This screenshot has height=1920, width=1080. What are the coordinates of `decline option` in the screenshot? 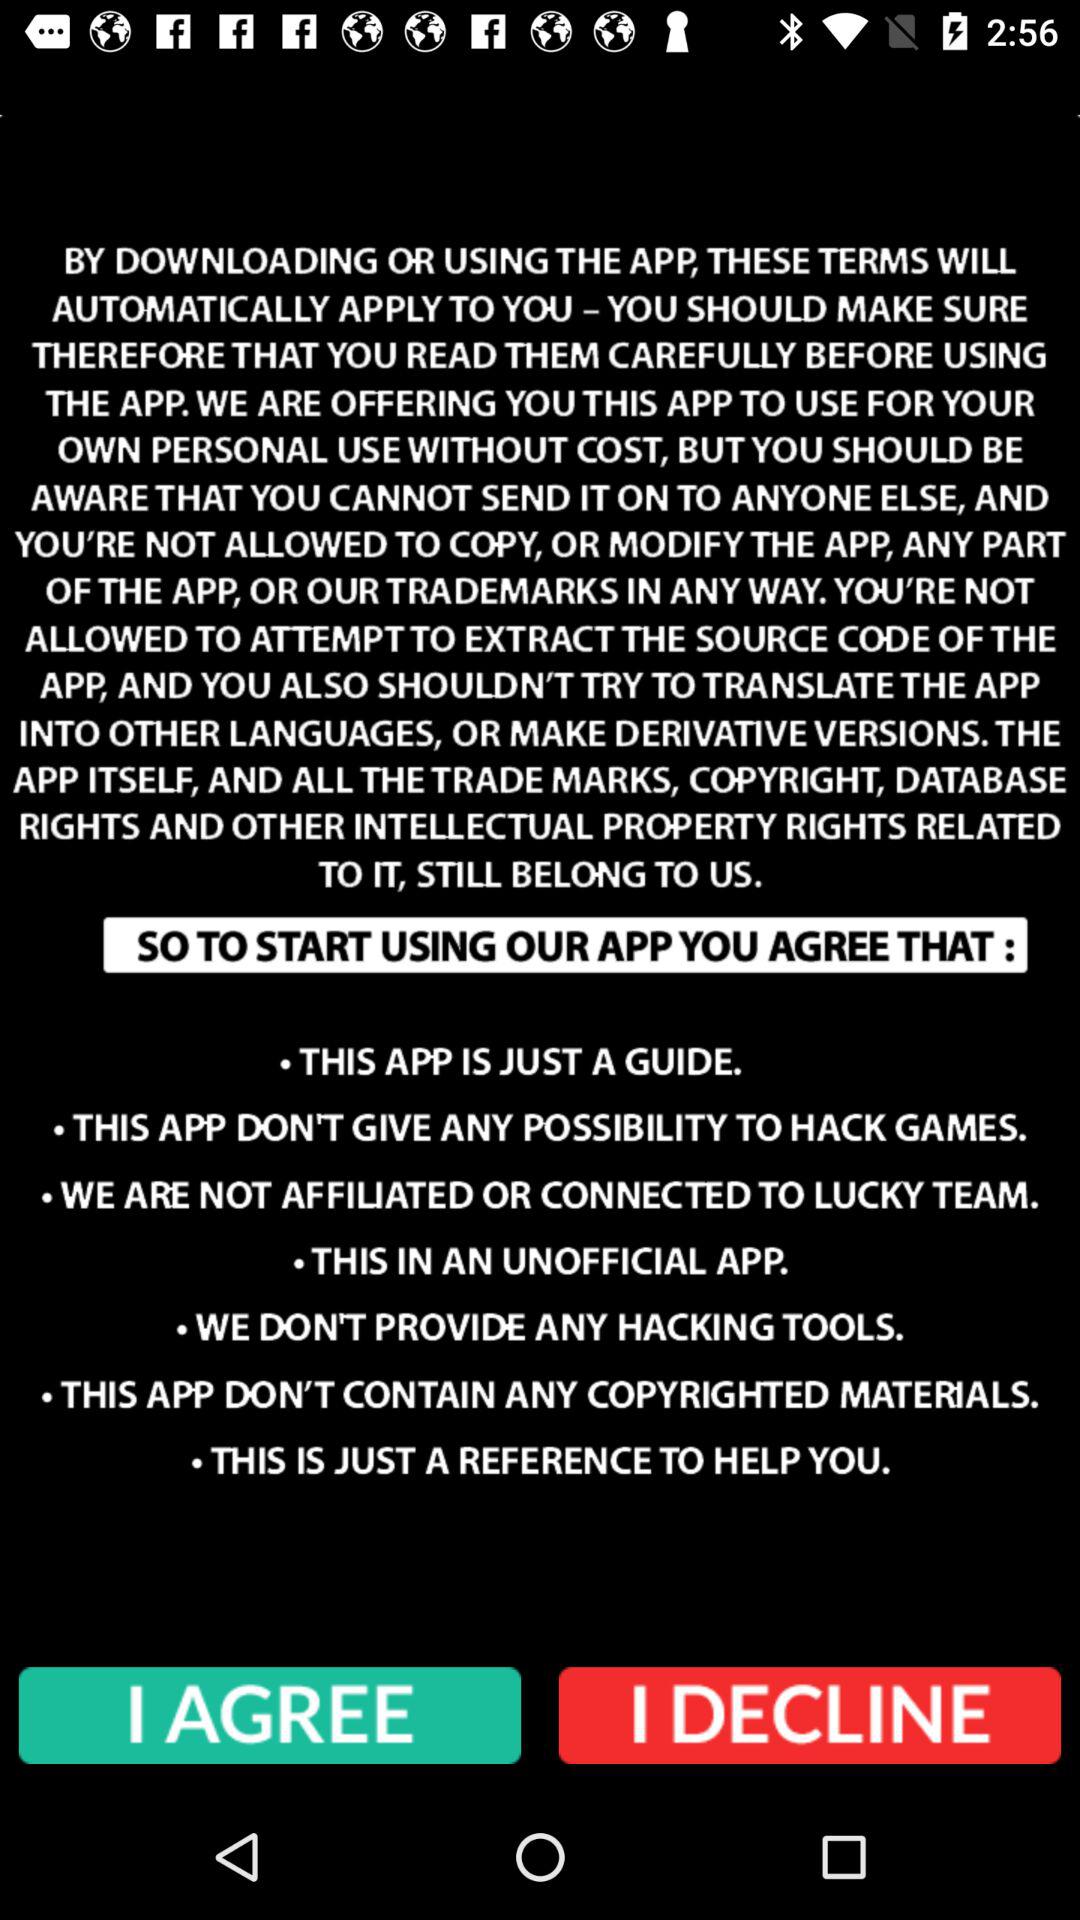 It's located at (810, 1716).